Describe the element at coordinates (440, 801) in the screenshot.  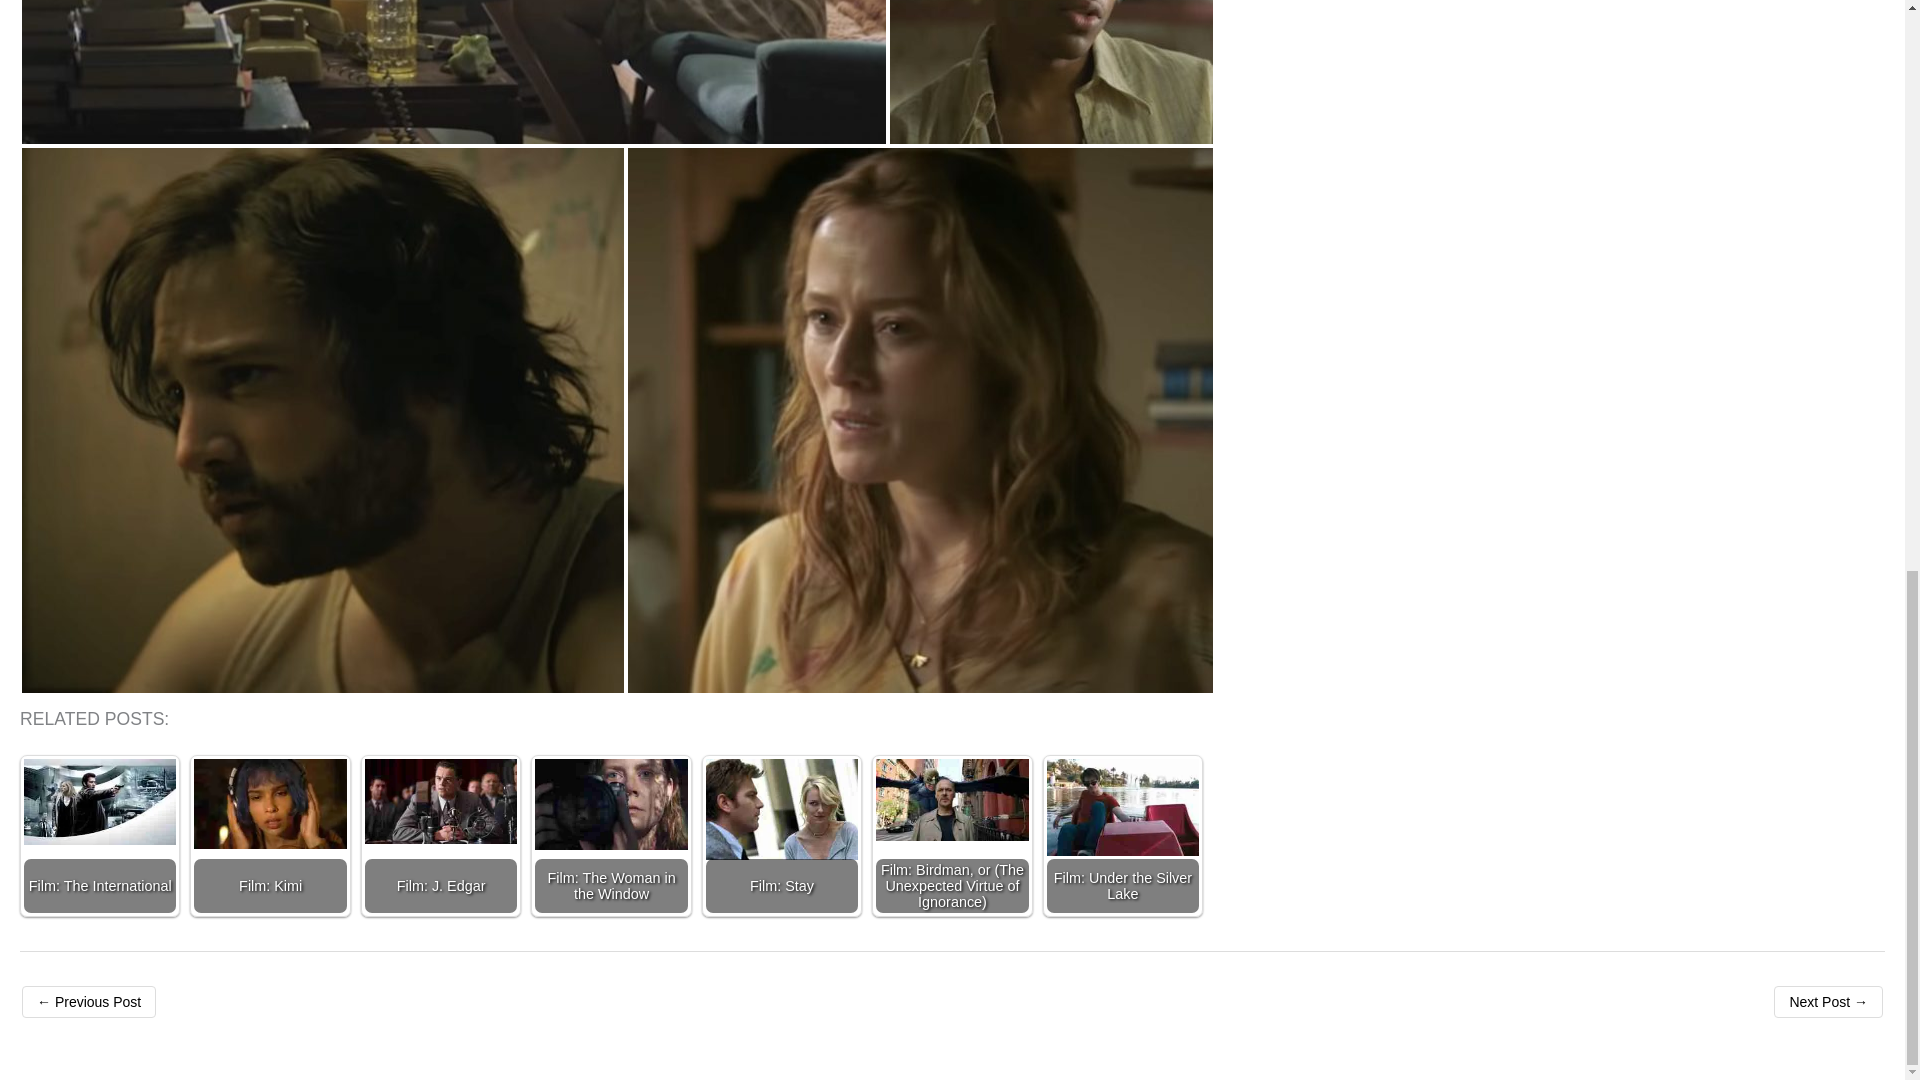
I see `Film: J. Edgar` at that location.